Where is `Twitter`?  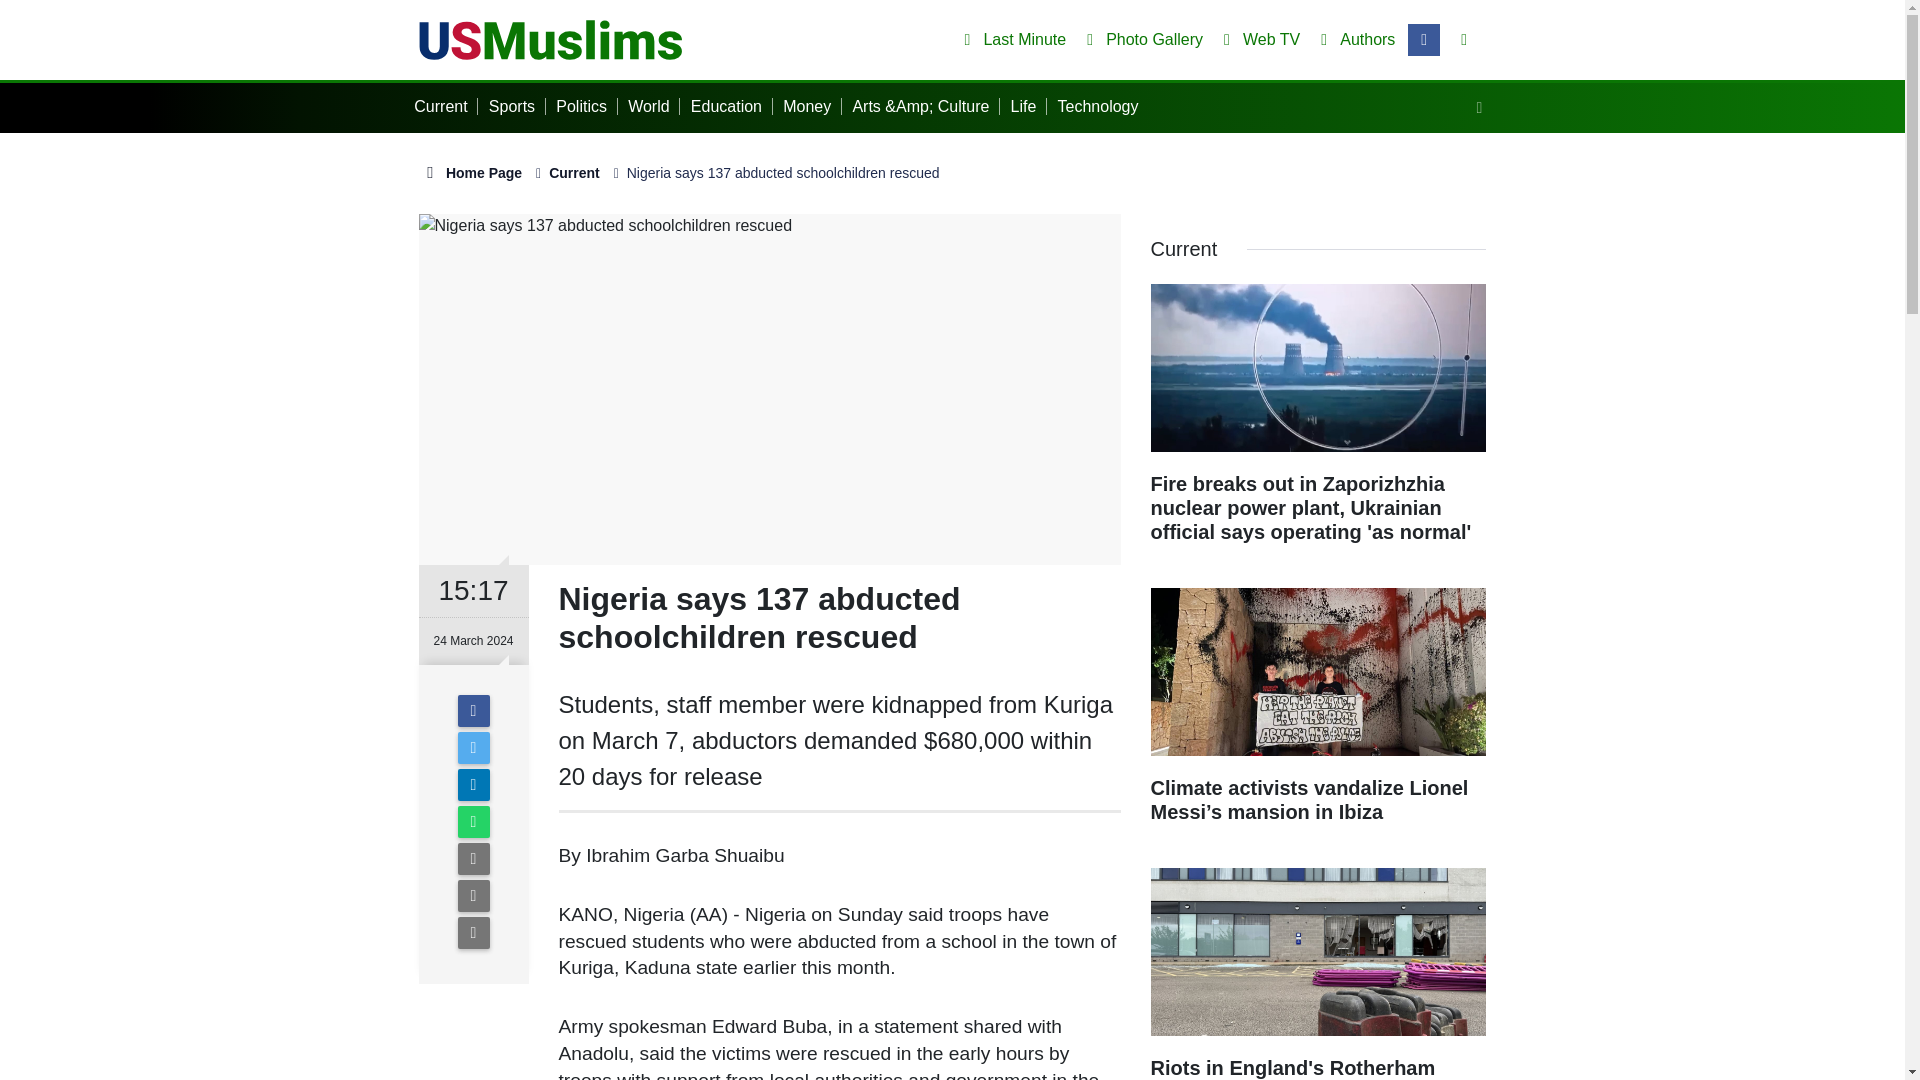
Twitter is located at coordinates (474, 748).